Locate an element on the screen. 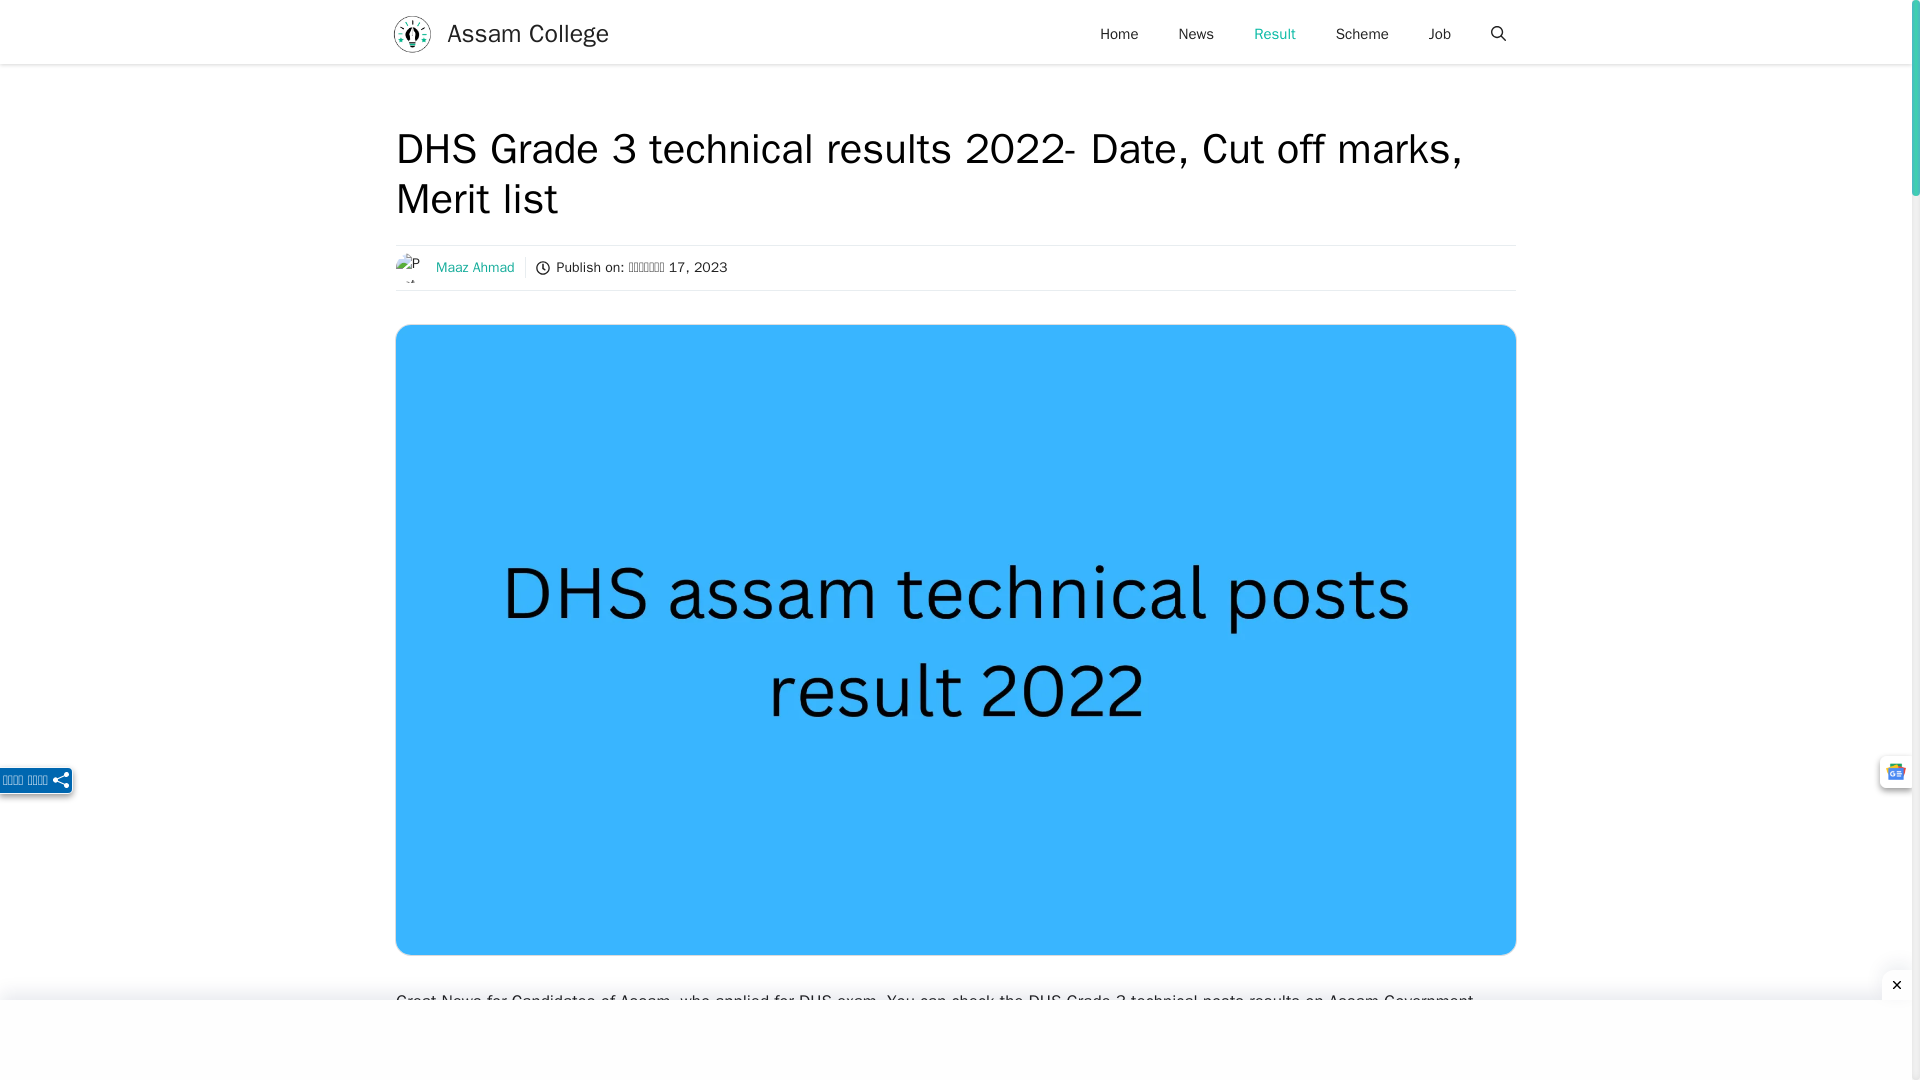 This screenshot has height=1080, width=1920. Result is located at coordinates (1274, 34).